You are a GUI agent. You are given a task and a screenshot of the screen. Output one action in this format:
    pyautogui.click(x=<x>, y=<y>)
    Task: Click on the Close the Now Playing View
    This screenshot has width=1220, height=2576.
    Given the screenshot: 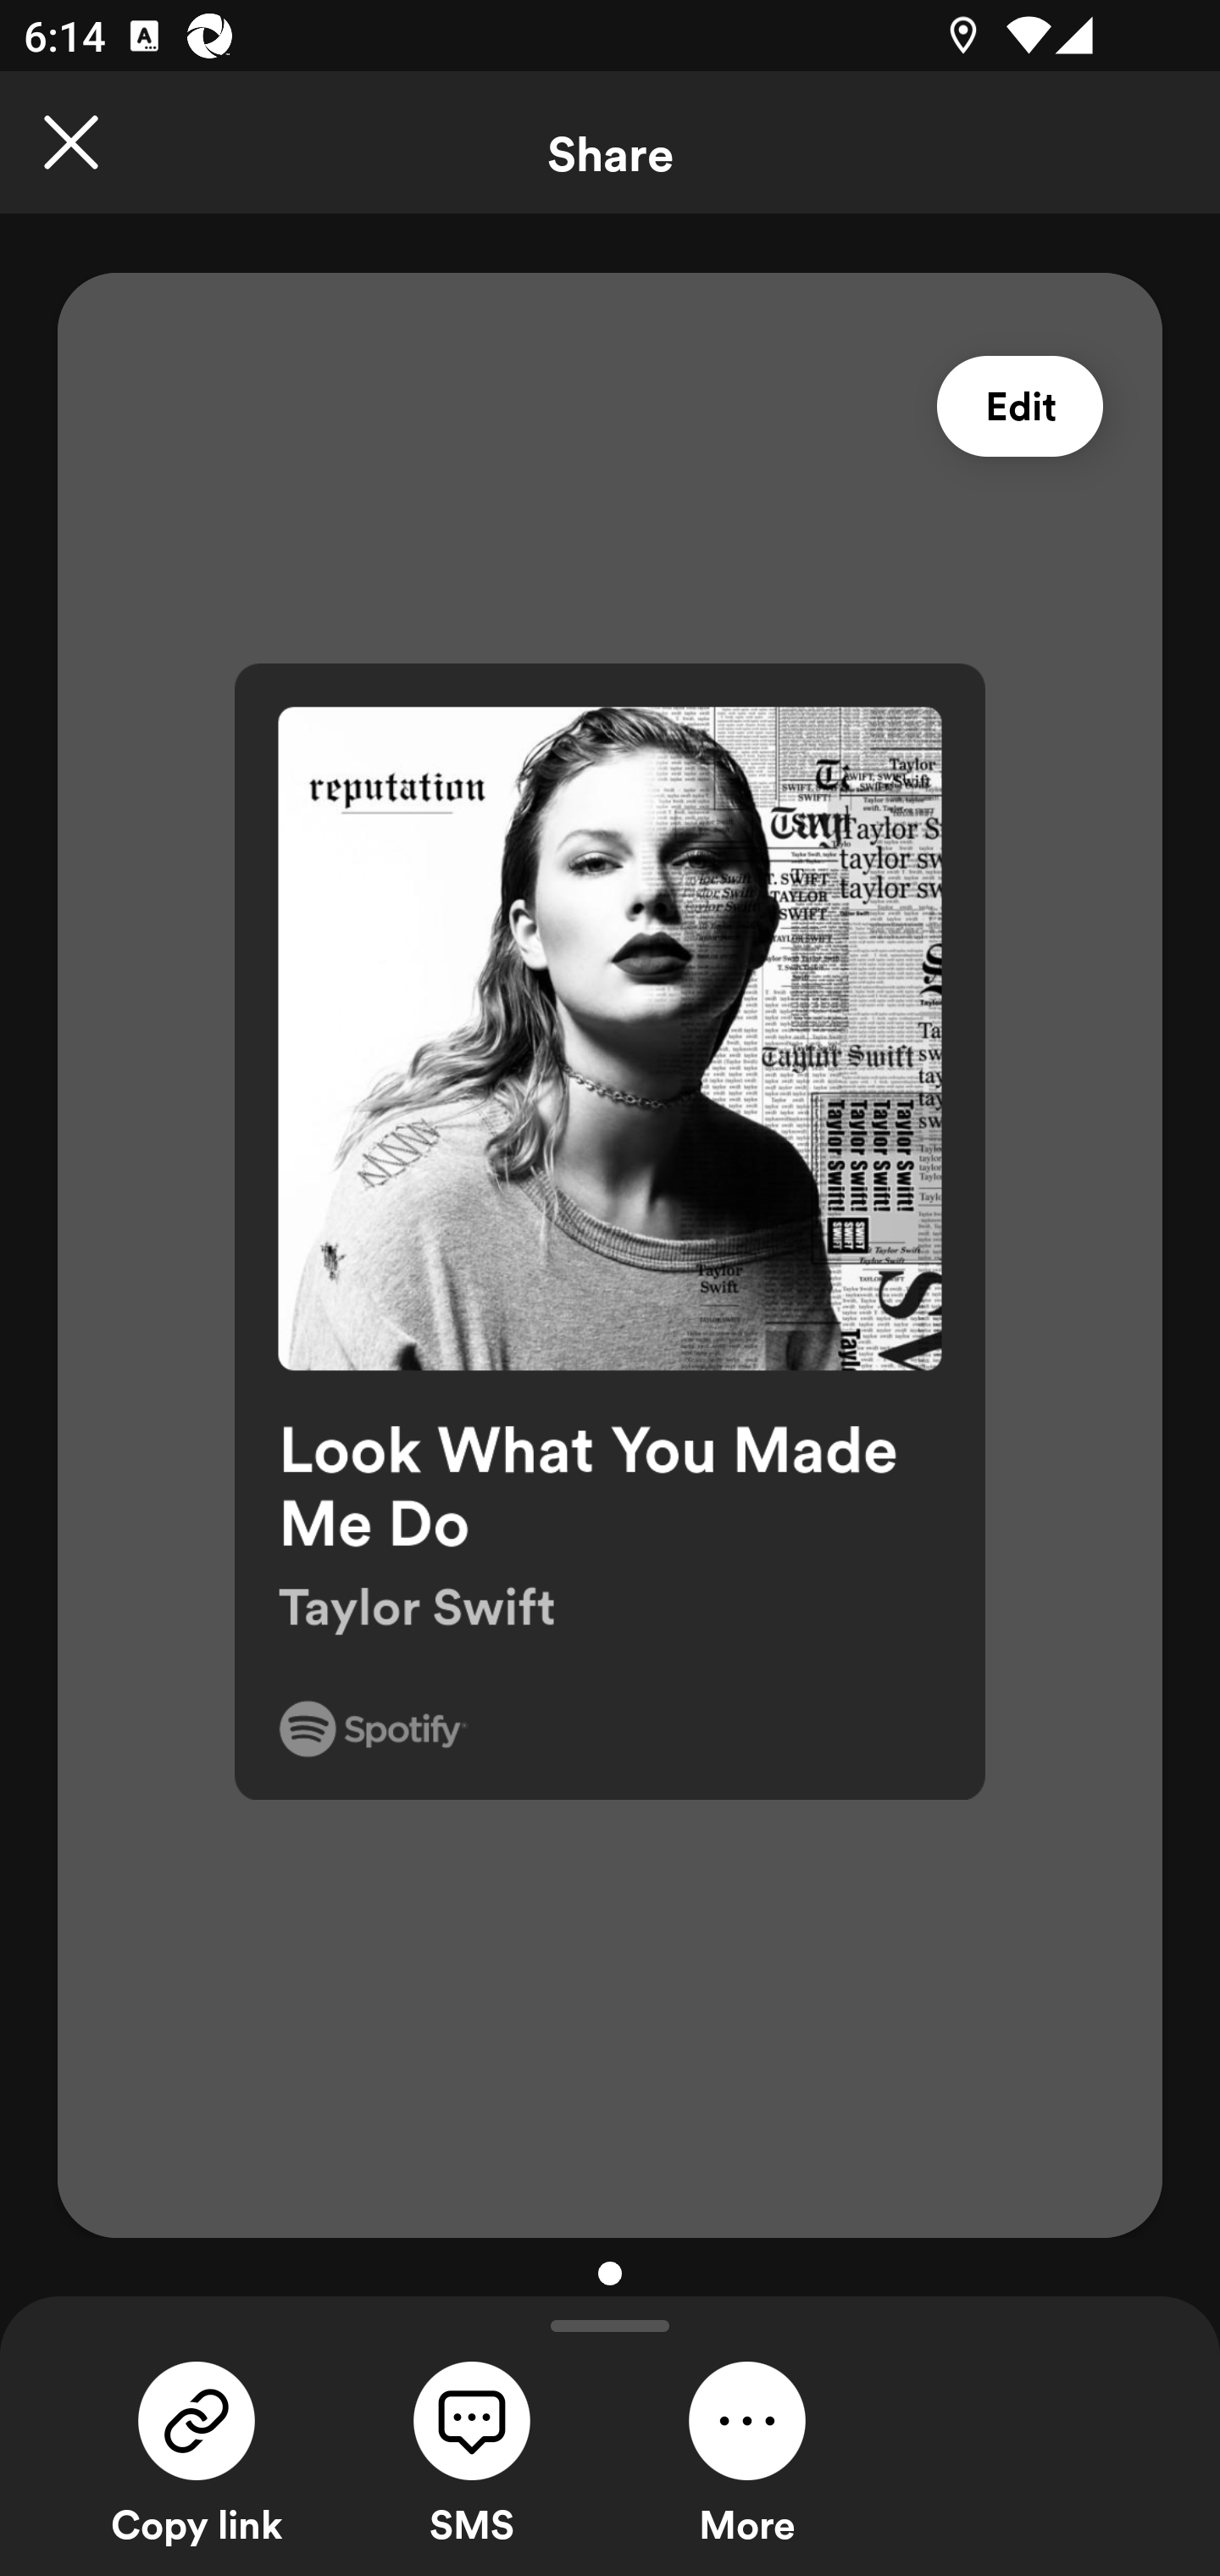 What is the action you would take?
    pyautogui.click(x=71, y=142)
    